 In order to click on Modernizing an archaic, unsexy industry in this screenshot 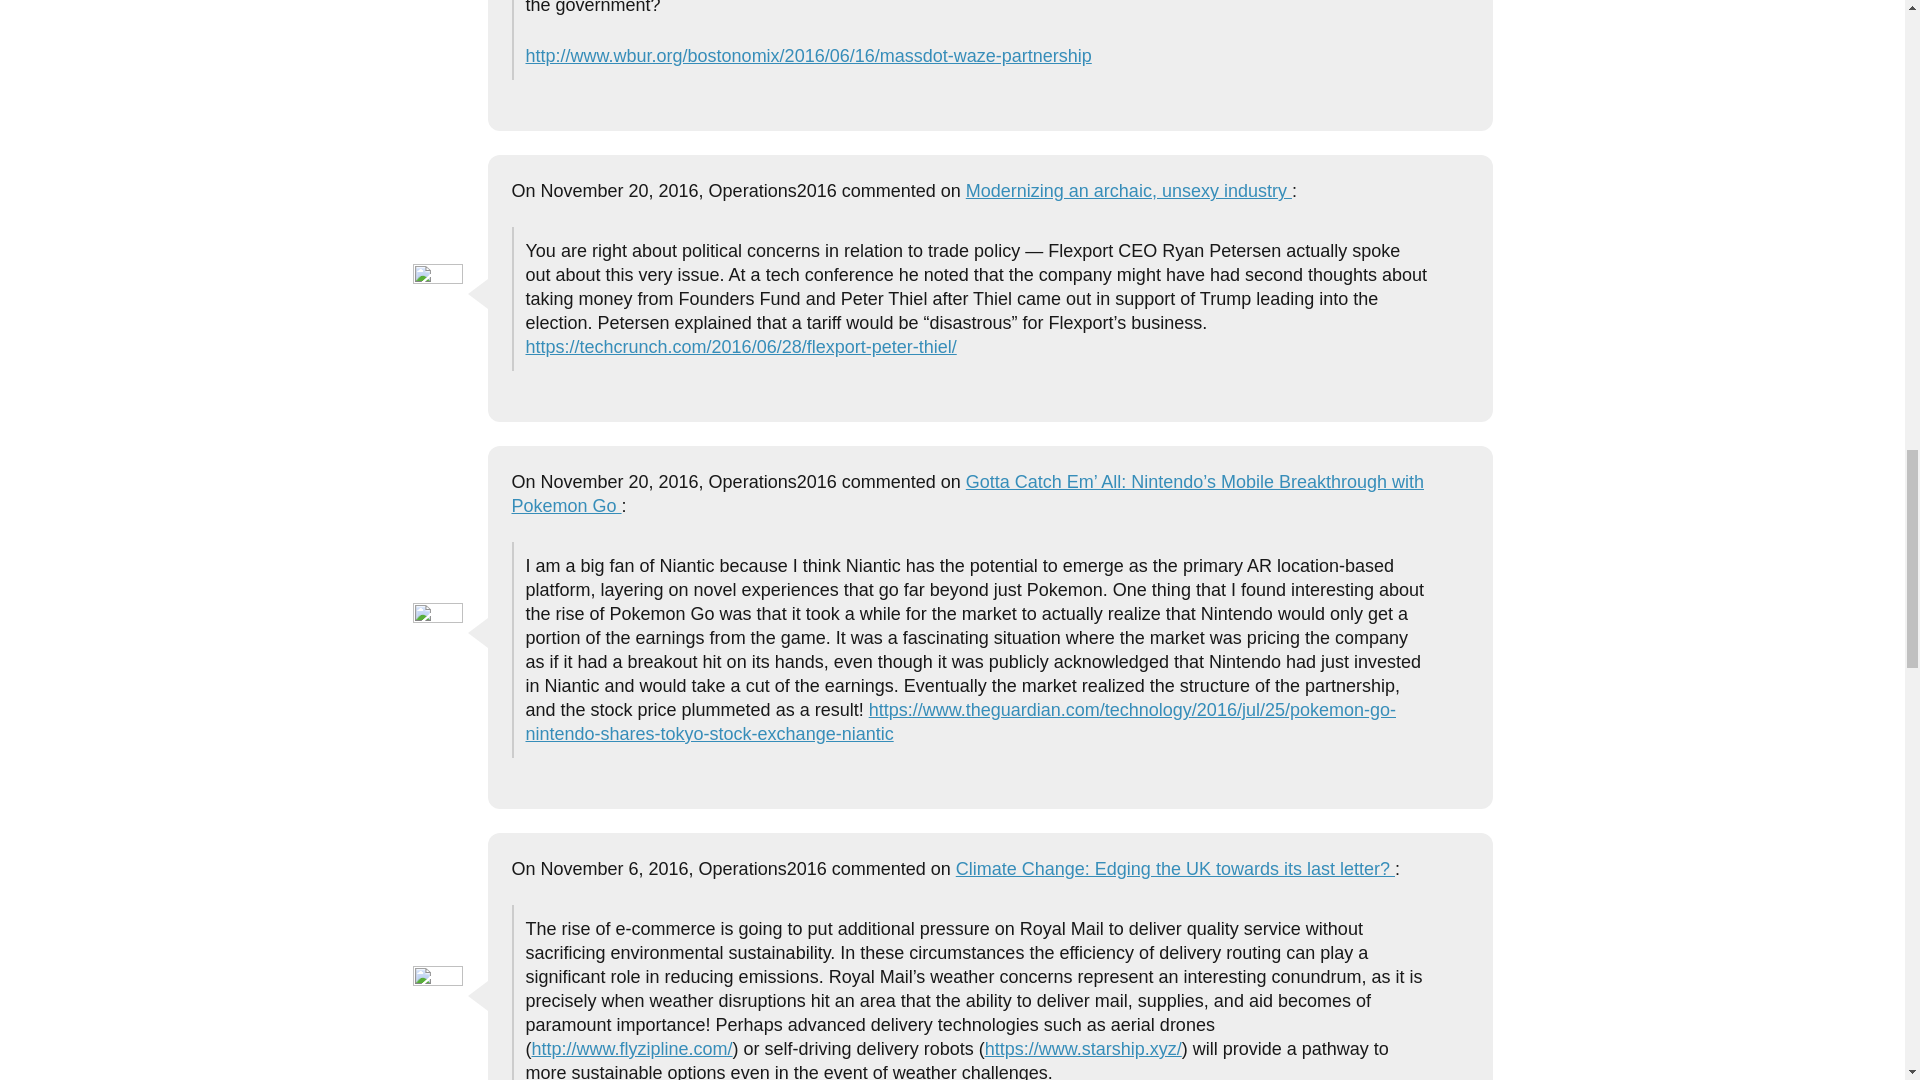, I will do `click(1128, 190)`.